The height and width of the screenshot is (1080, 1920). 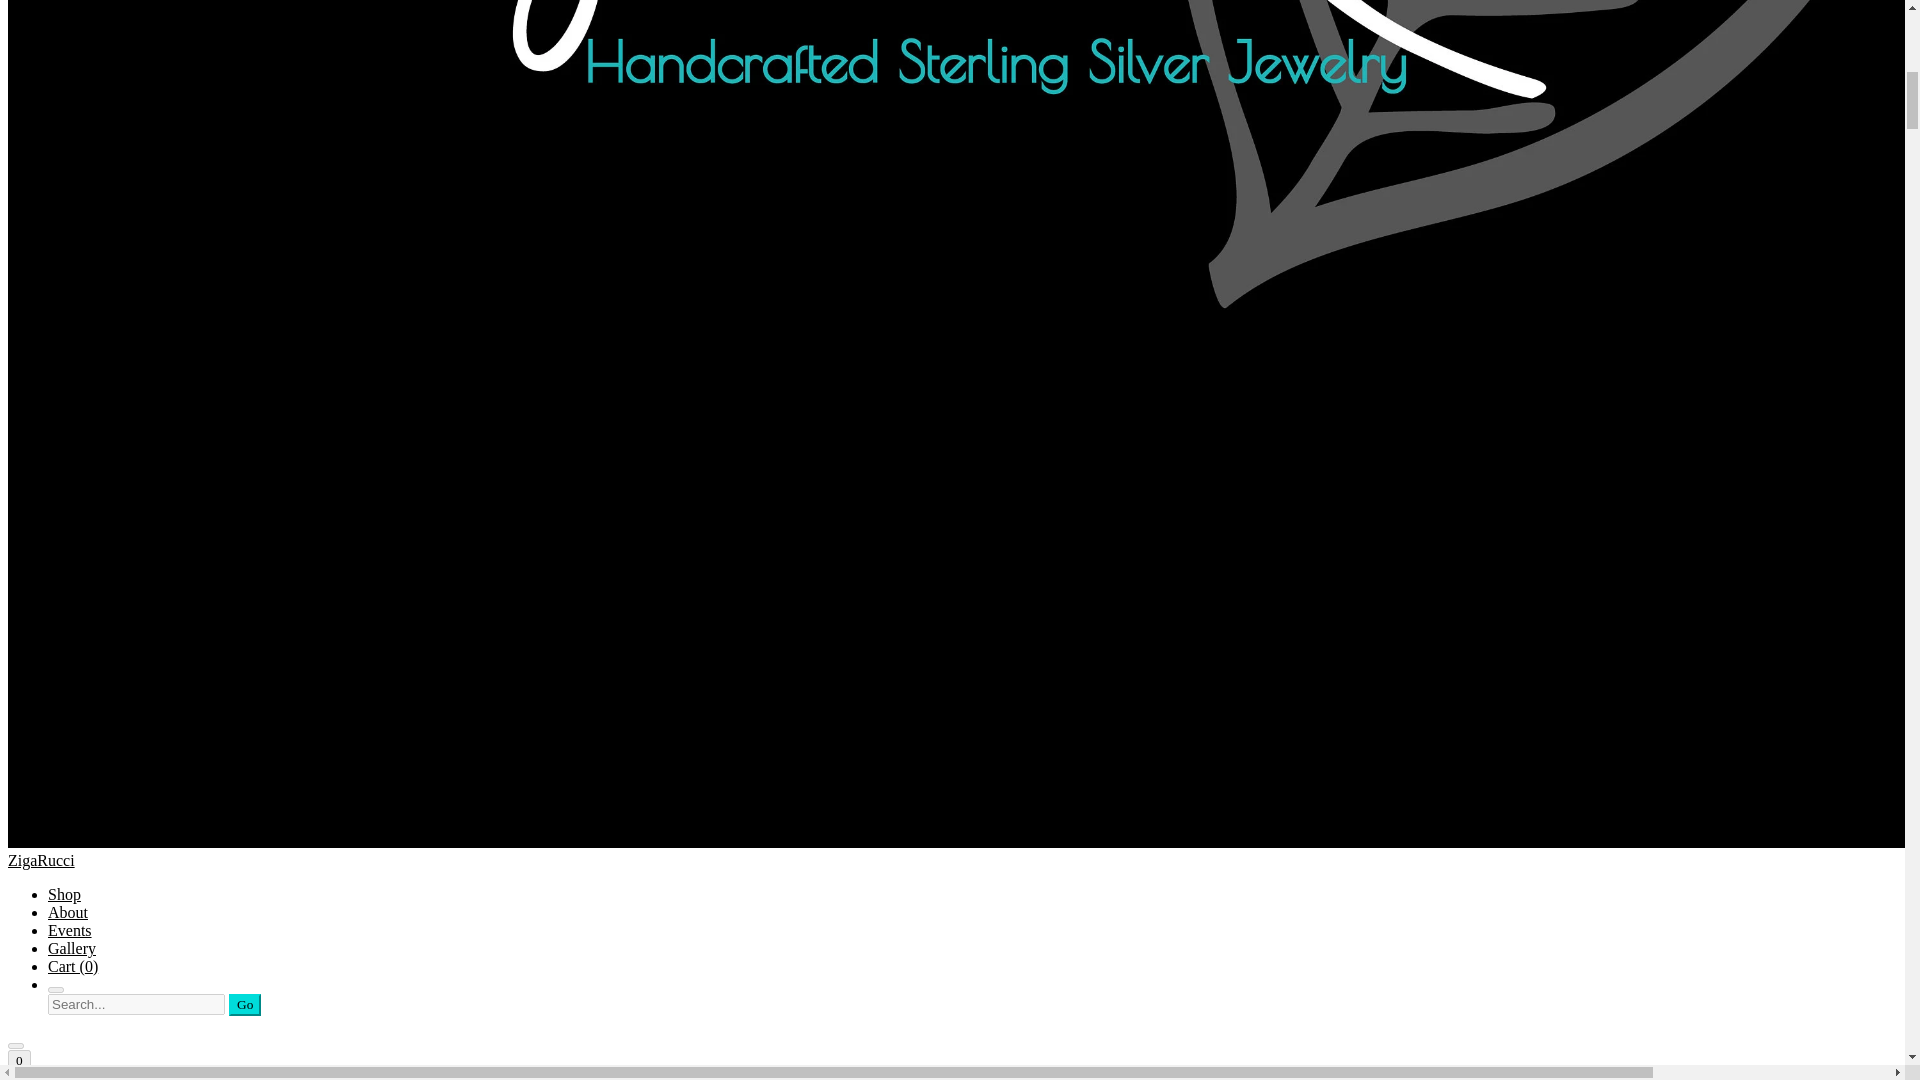 I want to click on About, so click(x=68, y=912).